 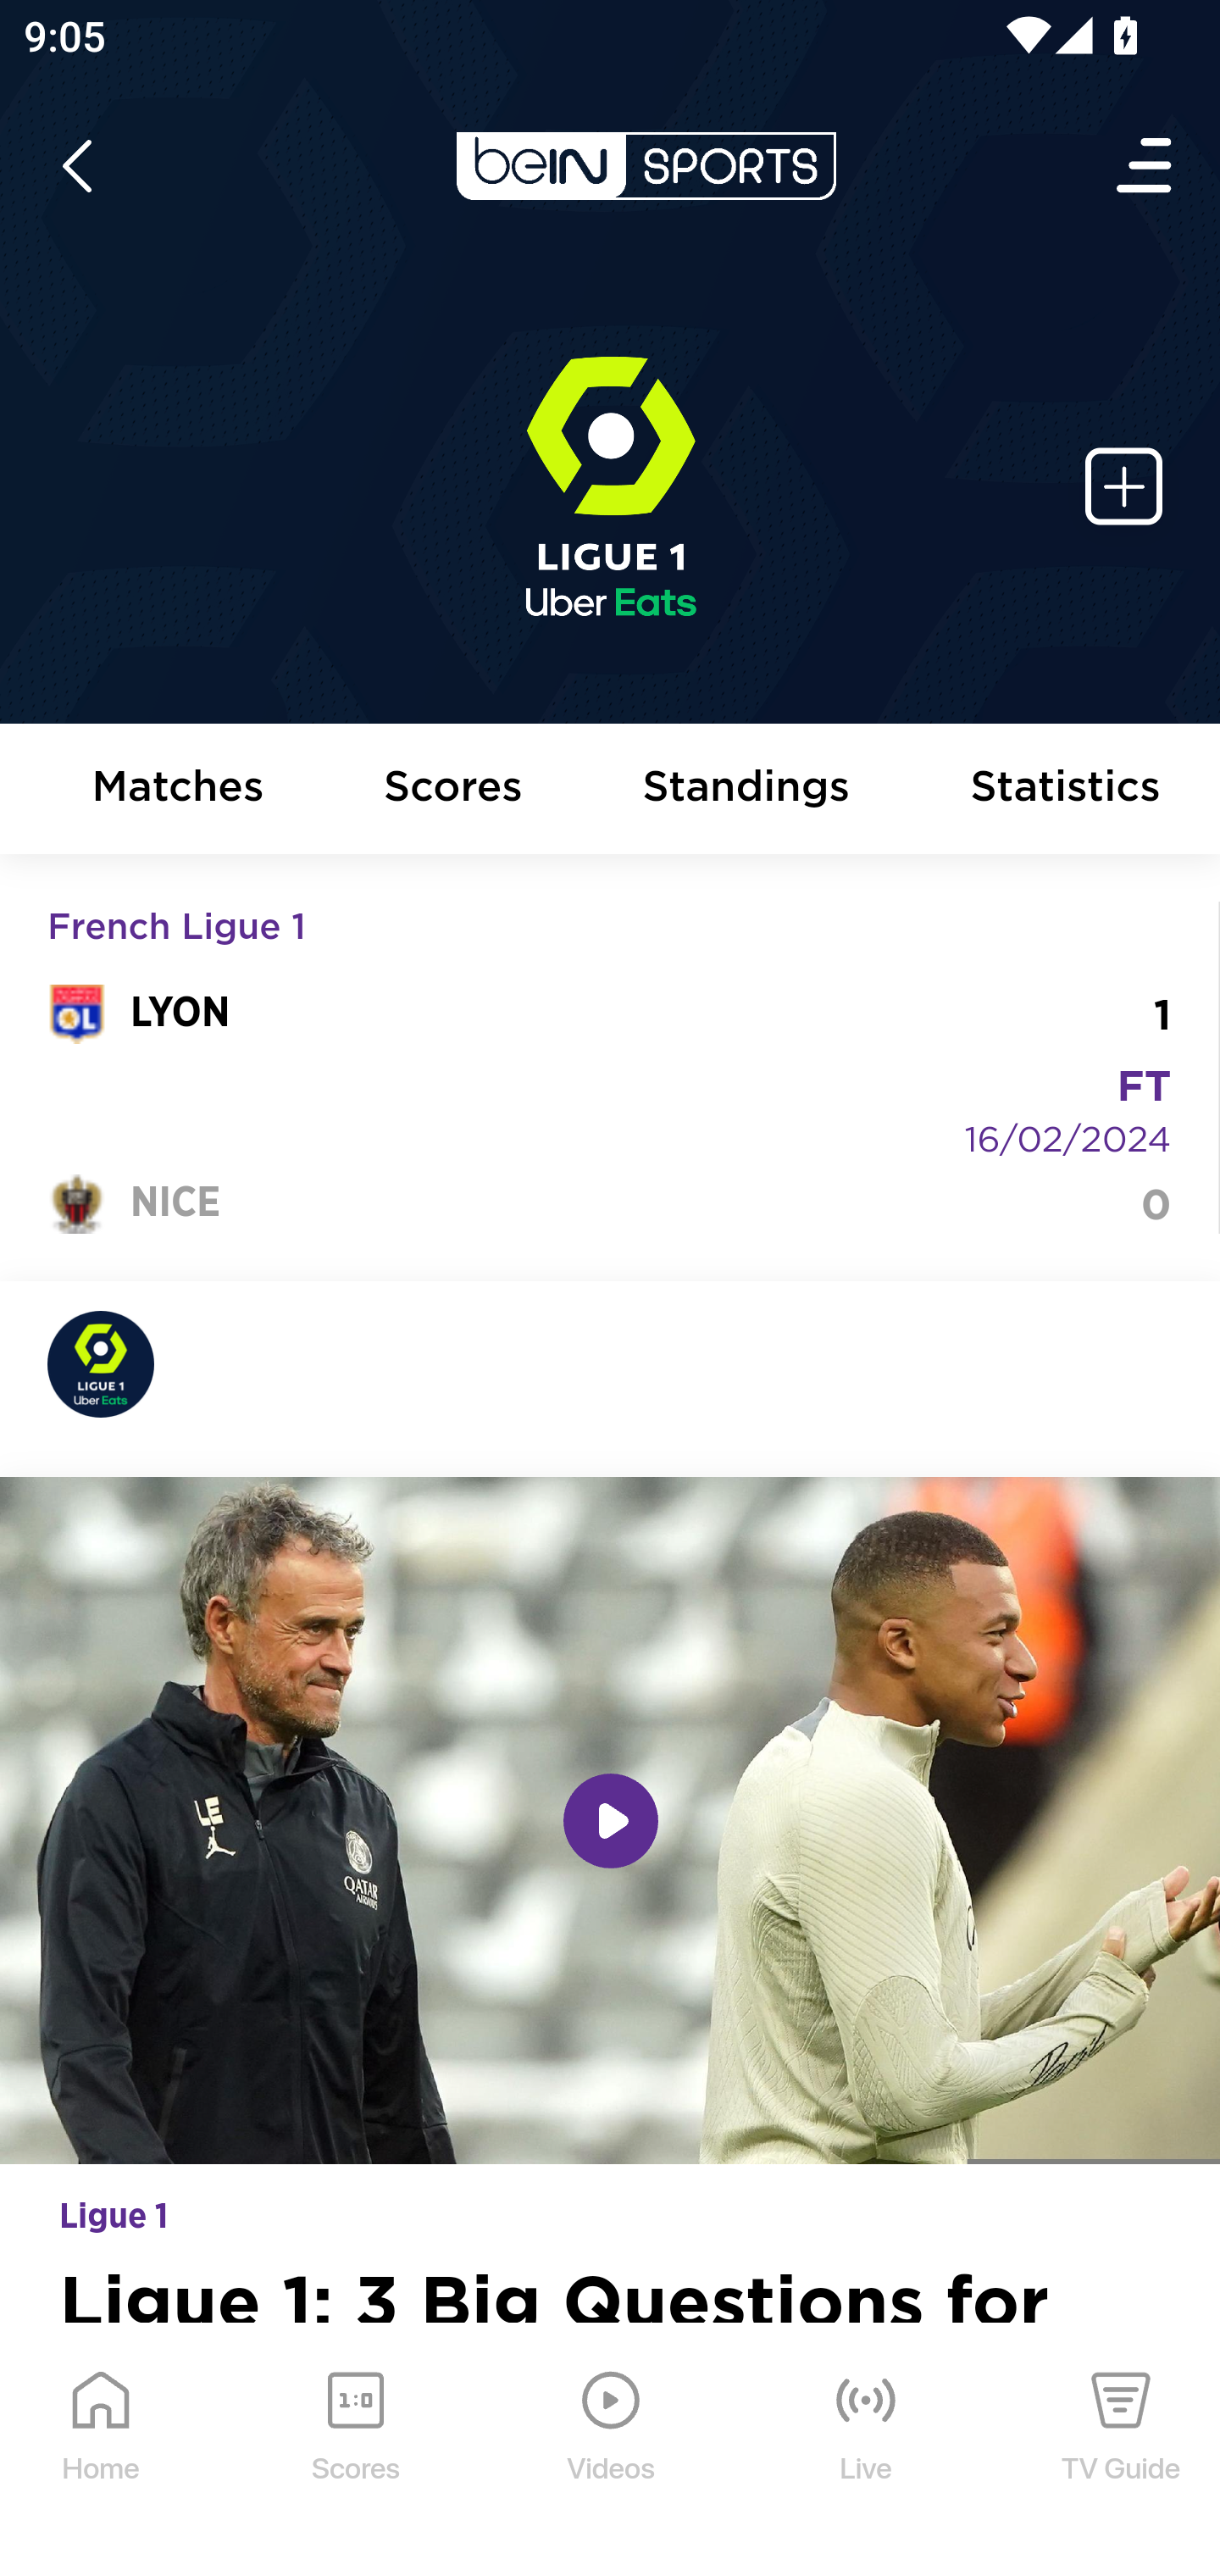 What do you see at coordinates (452, 790) in the screenshot?
I see `Scores` at bounding box center [452, 790].